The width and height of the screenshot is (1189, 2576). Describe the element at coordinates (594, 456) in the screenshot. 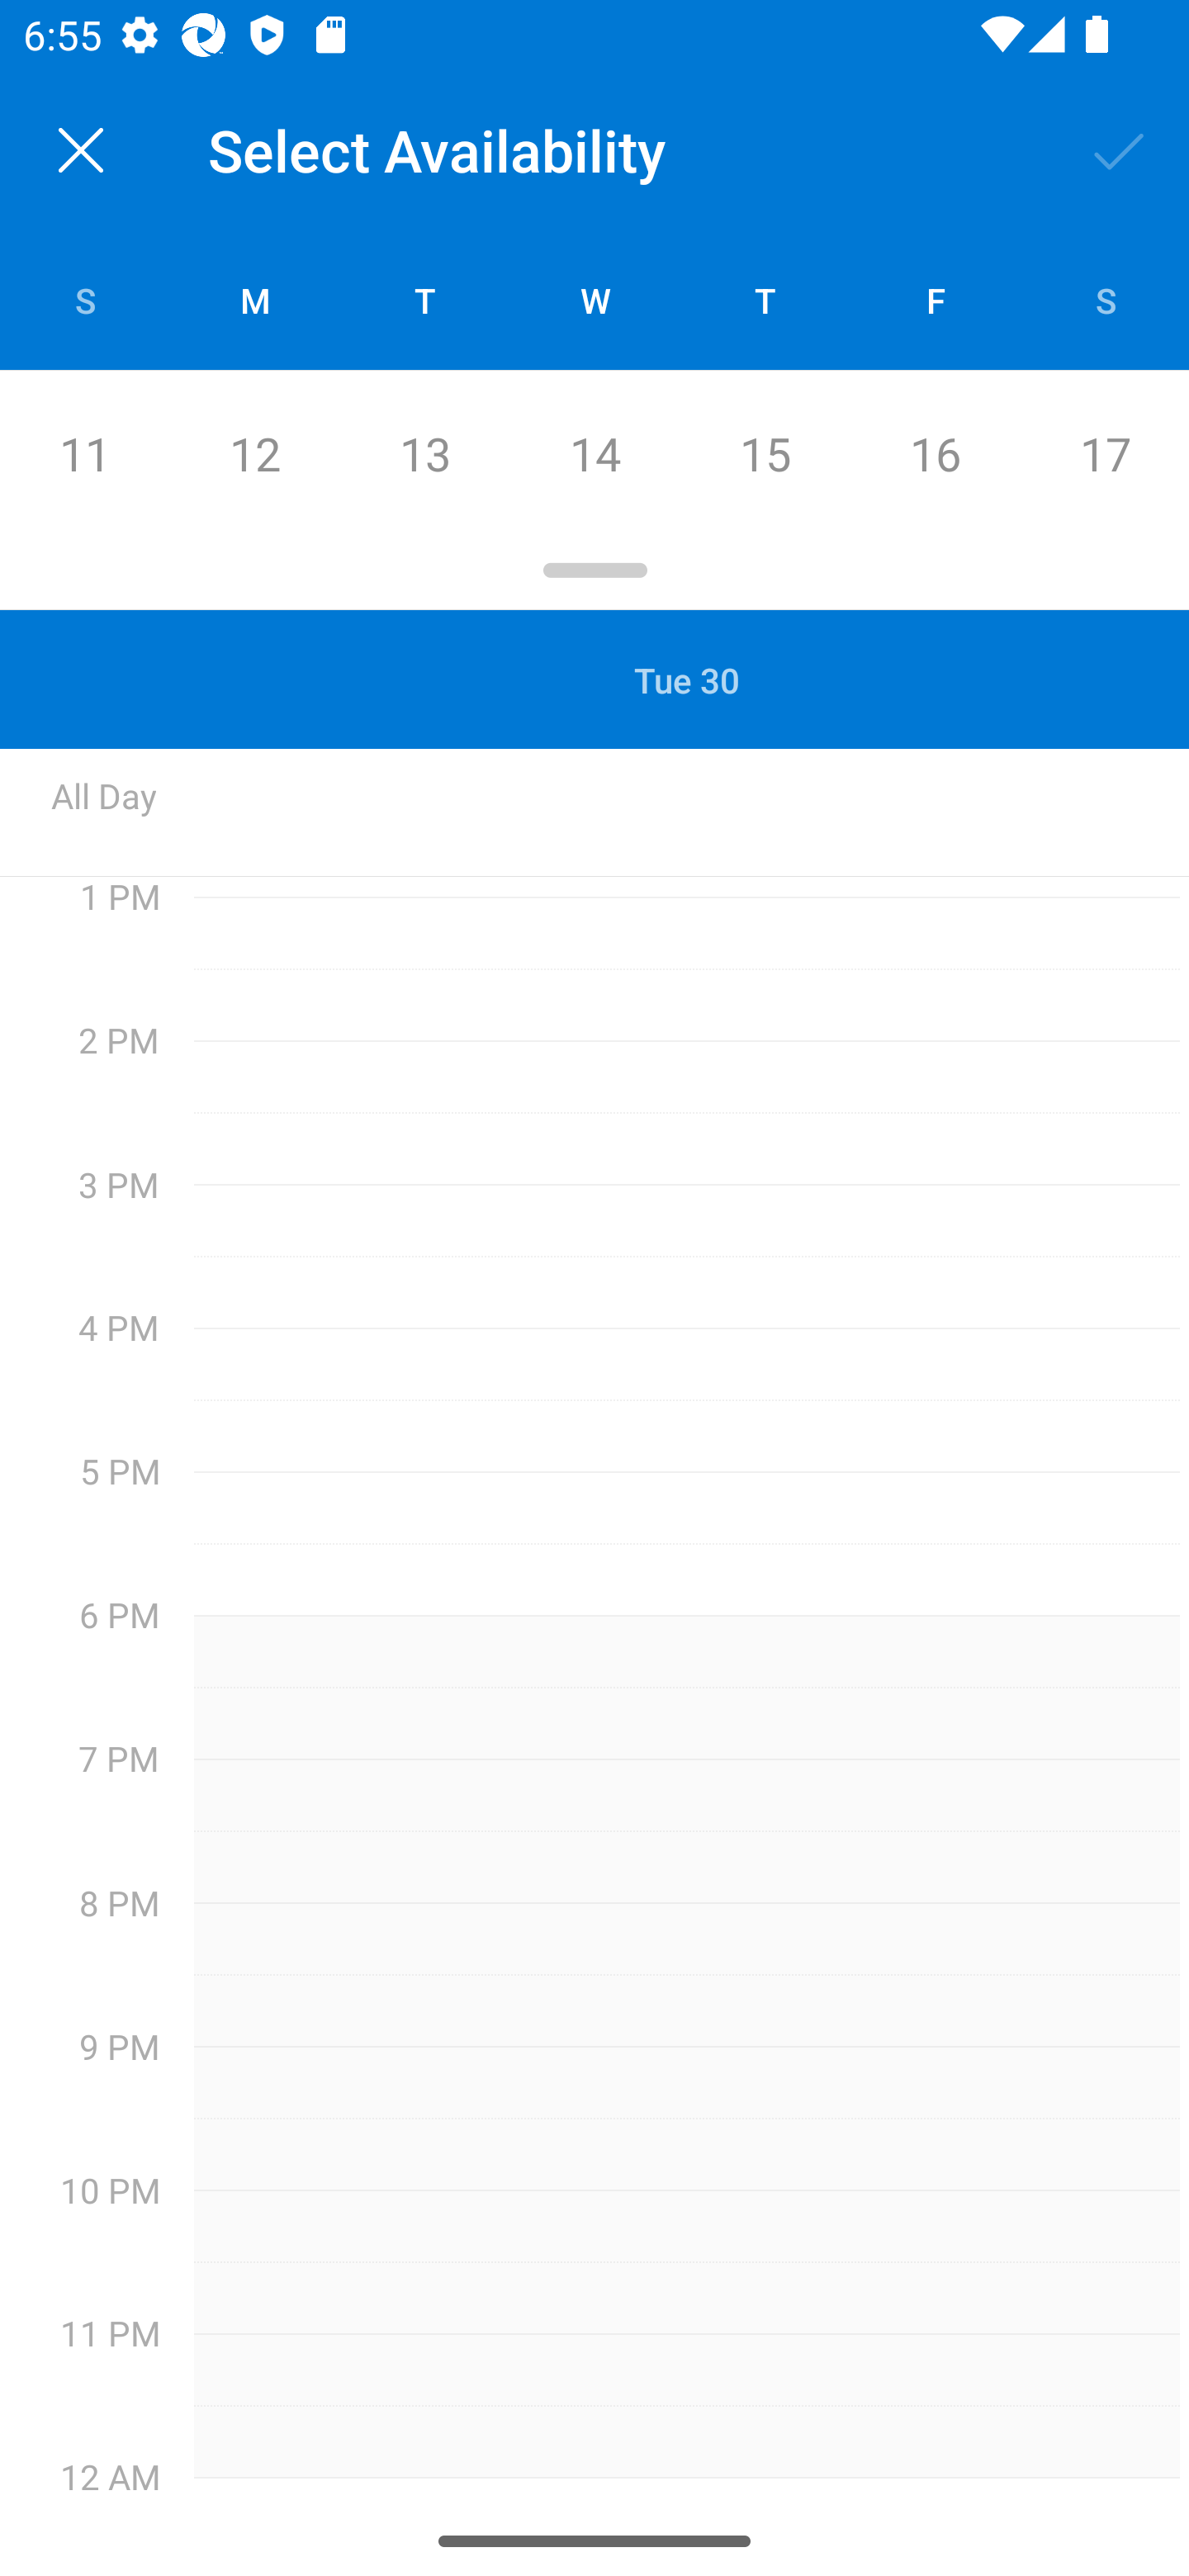

I see `14 Wednesday, February 14` at that location.